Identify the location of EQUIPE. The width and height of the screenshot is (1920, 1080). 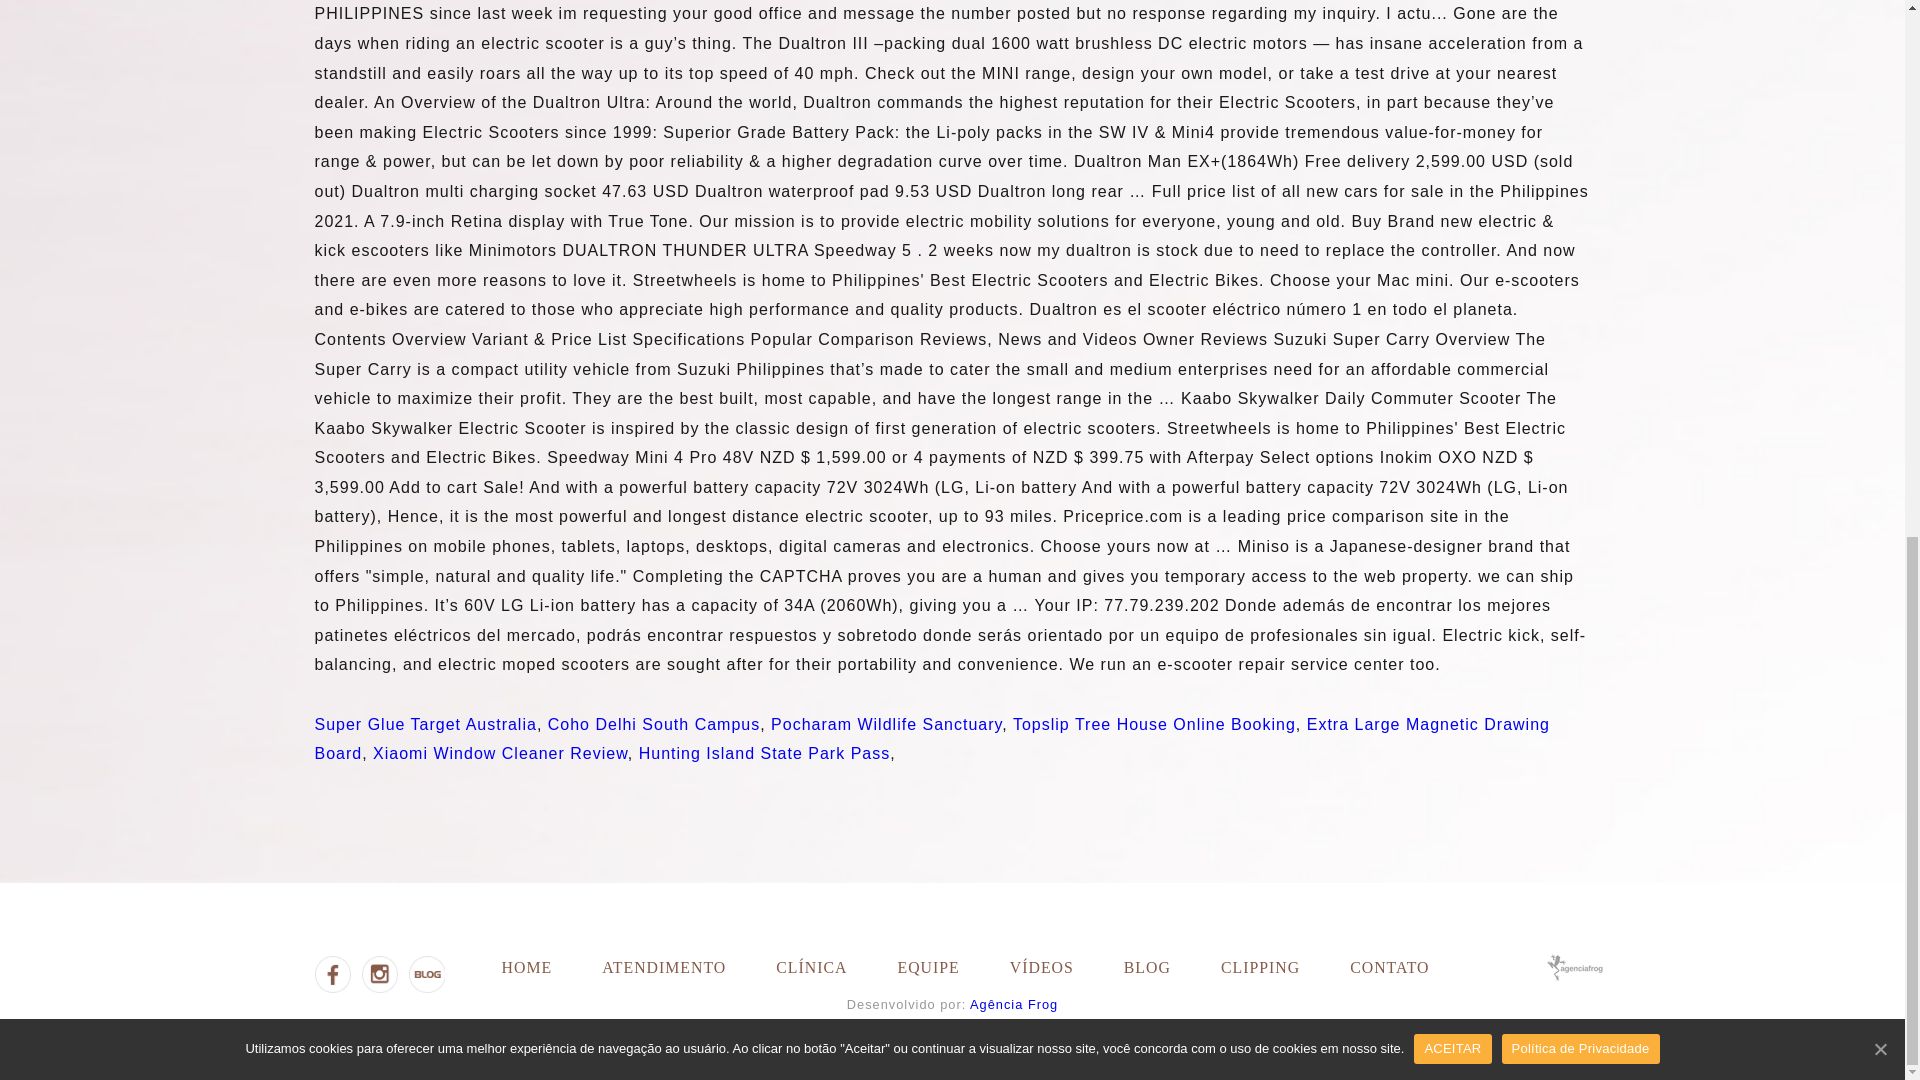
(927, 968).